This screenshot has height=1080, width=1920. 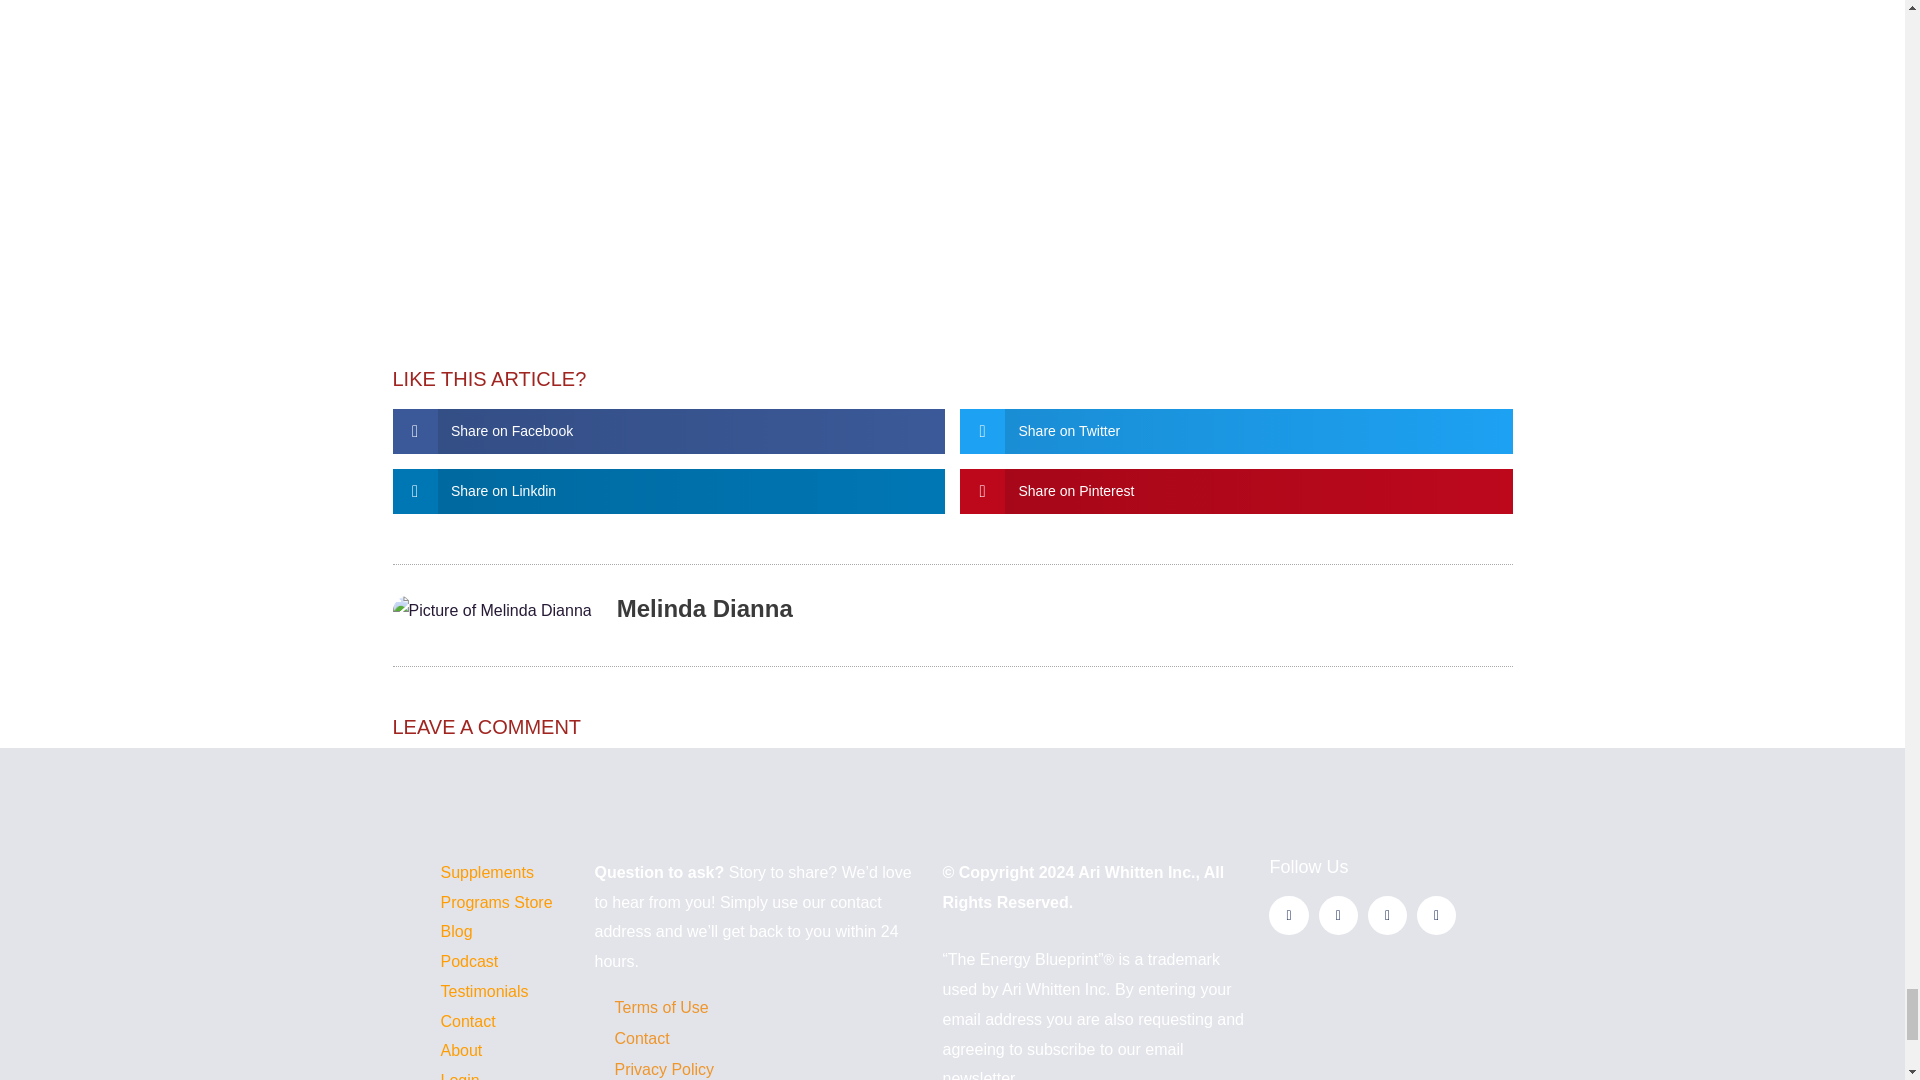 What do you see at coordinates (484, 991) in the screenshot?
I see `Testimonials` at bounding box center [484, 991].